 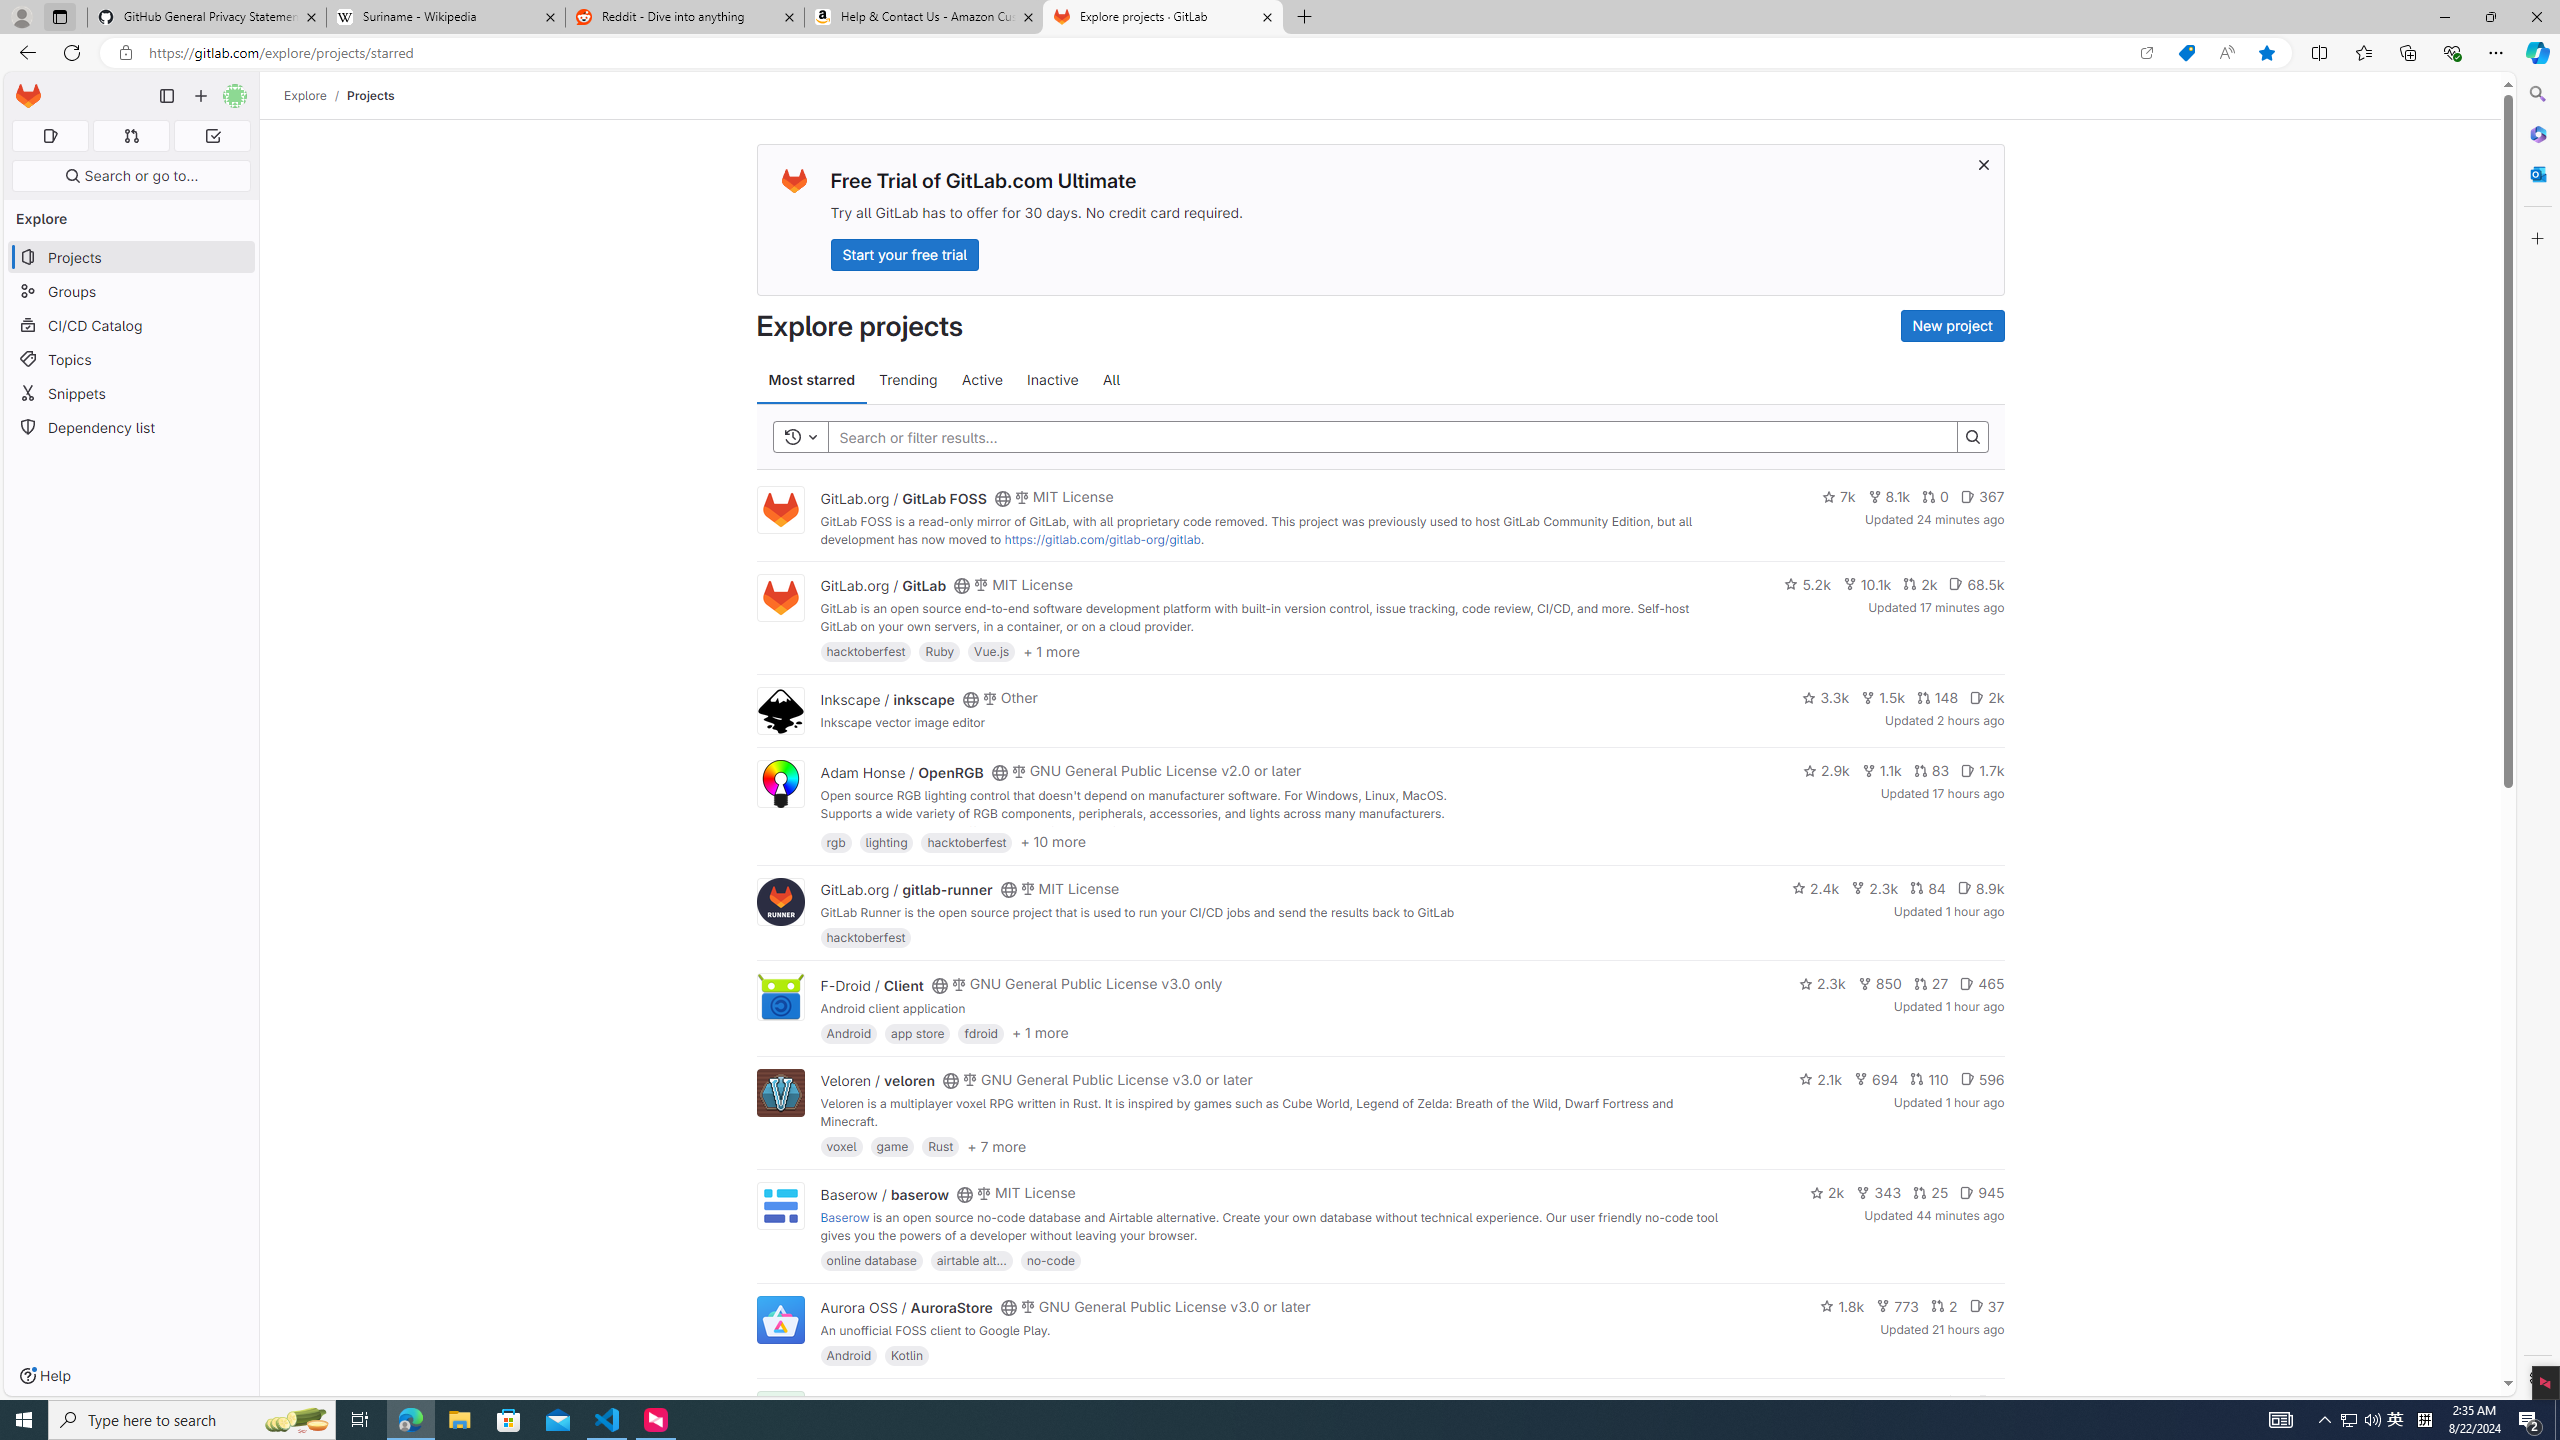 What do you see at coordinates (1982, 770) in the screenshot?
I see `1.7k` at bounding box center [1982, 770].